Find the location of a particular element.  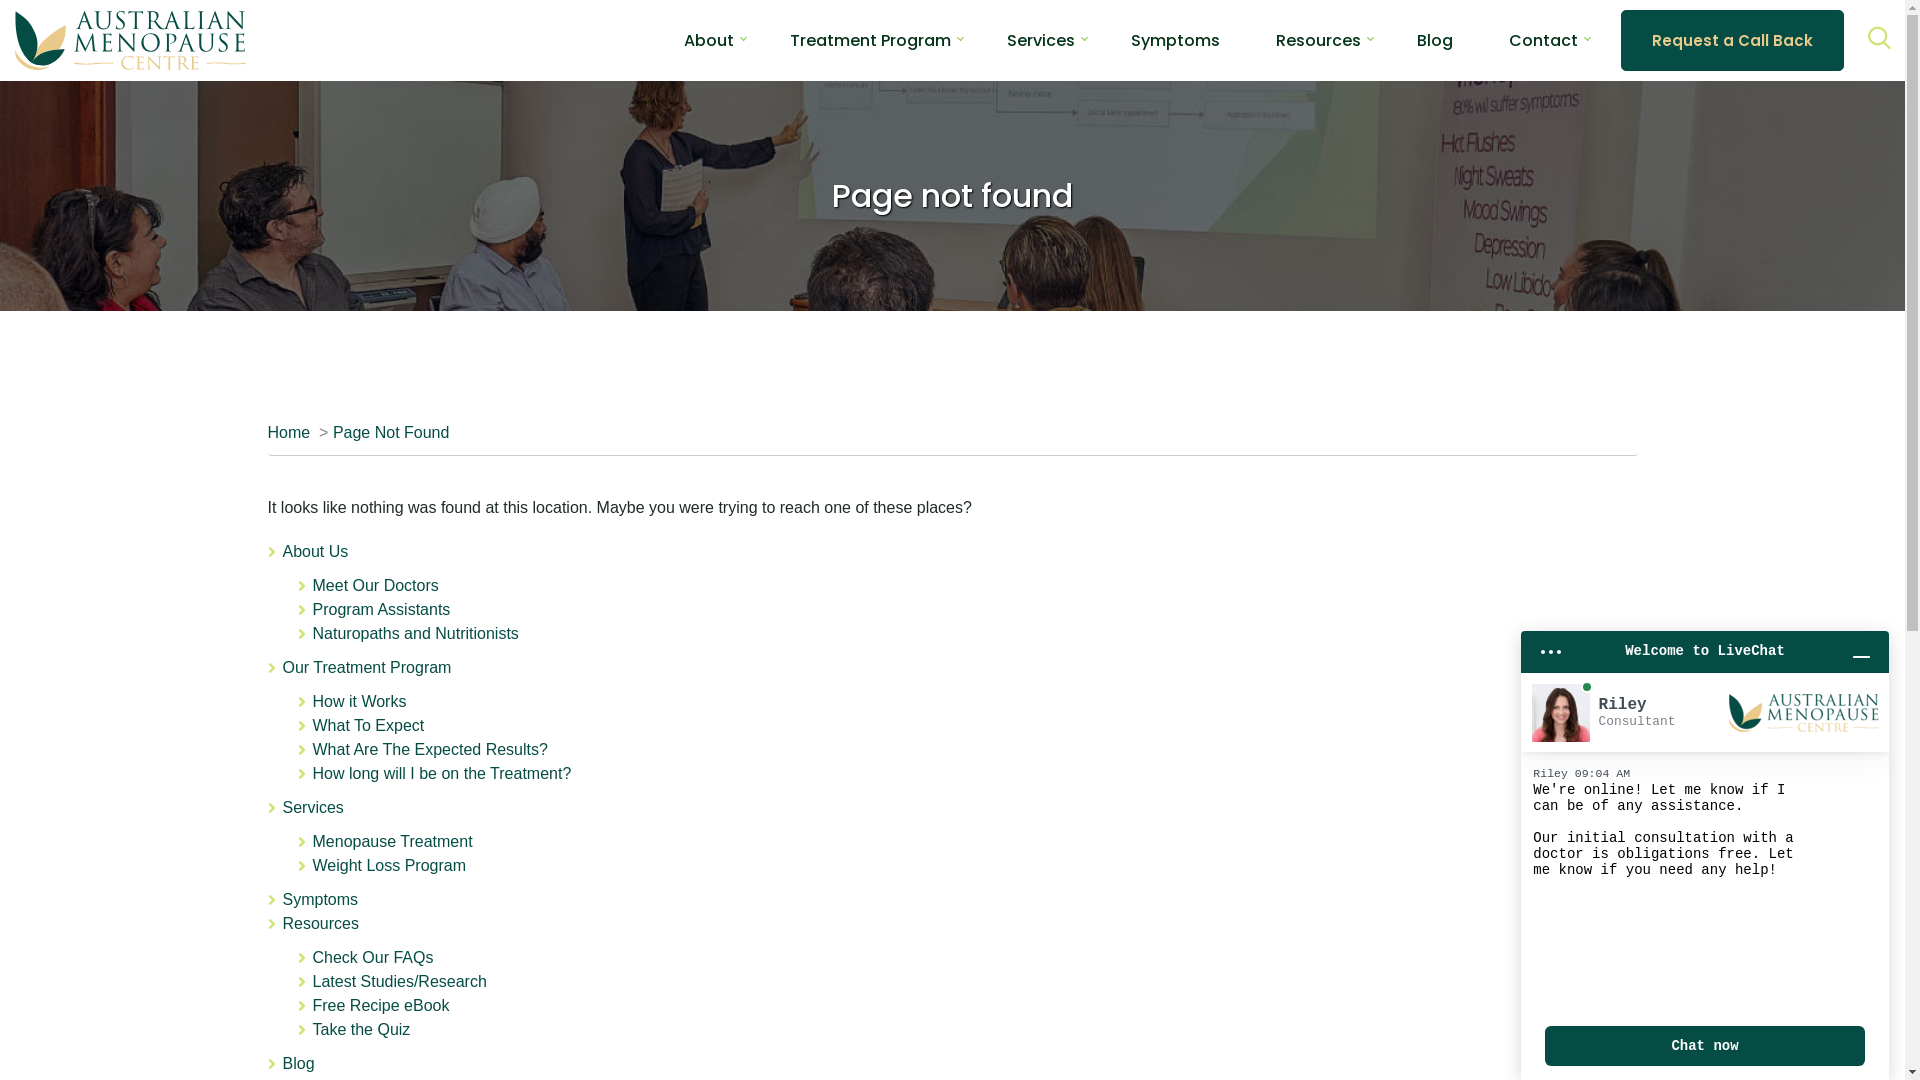

About is located at coordinates (709, 40).